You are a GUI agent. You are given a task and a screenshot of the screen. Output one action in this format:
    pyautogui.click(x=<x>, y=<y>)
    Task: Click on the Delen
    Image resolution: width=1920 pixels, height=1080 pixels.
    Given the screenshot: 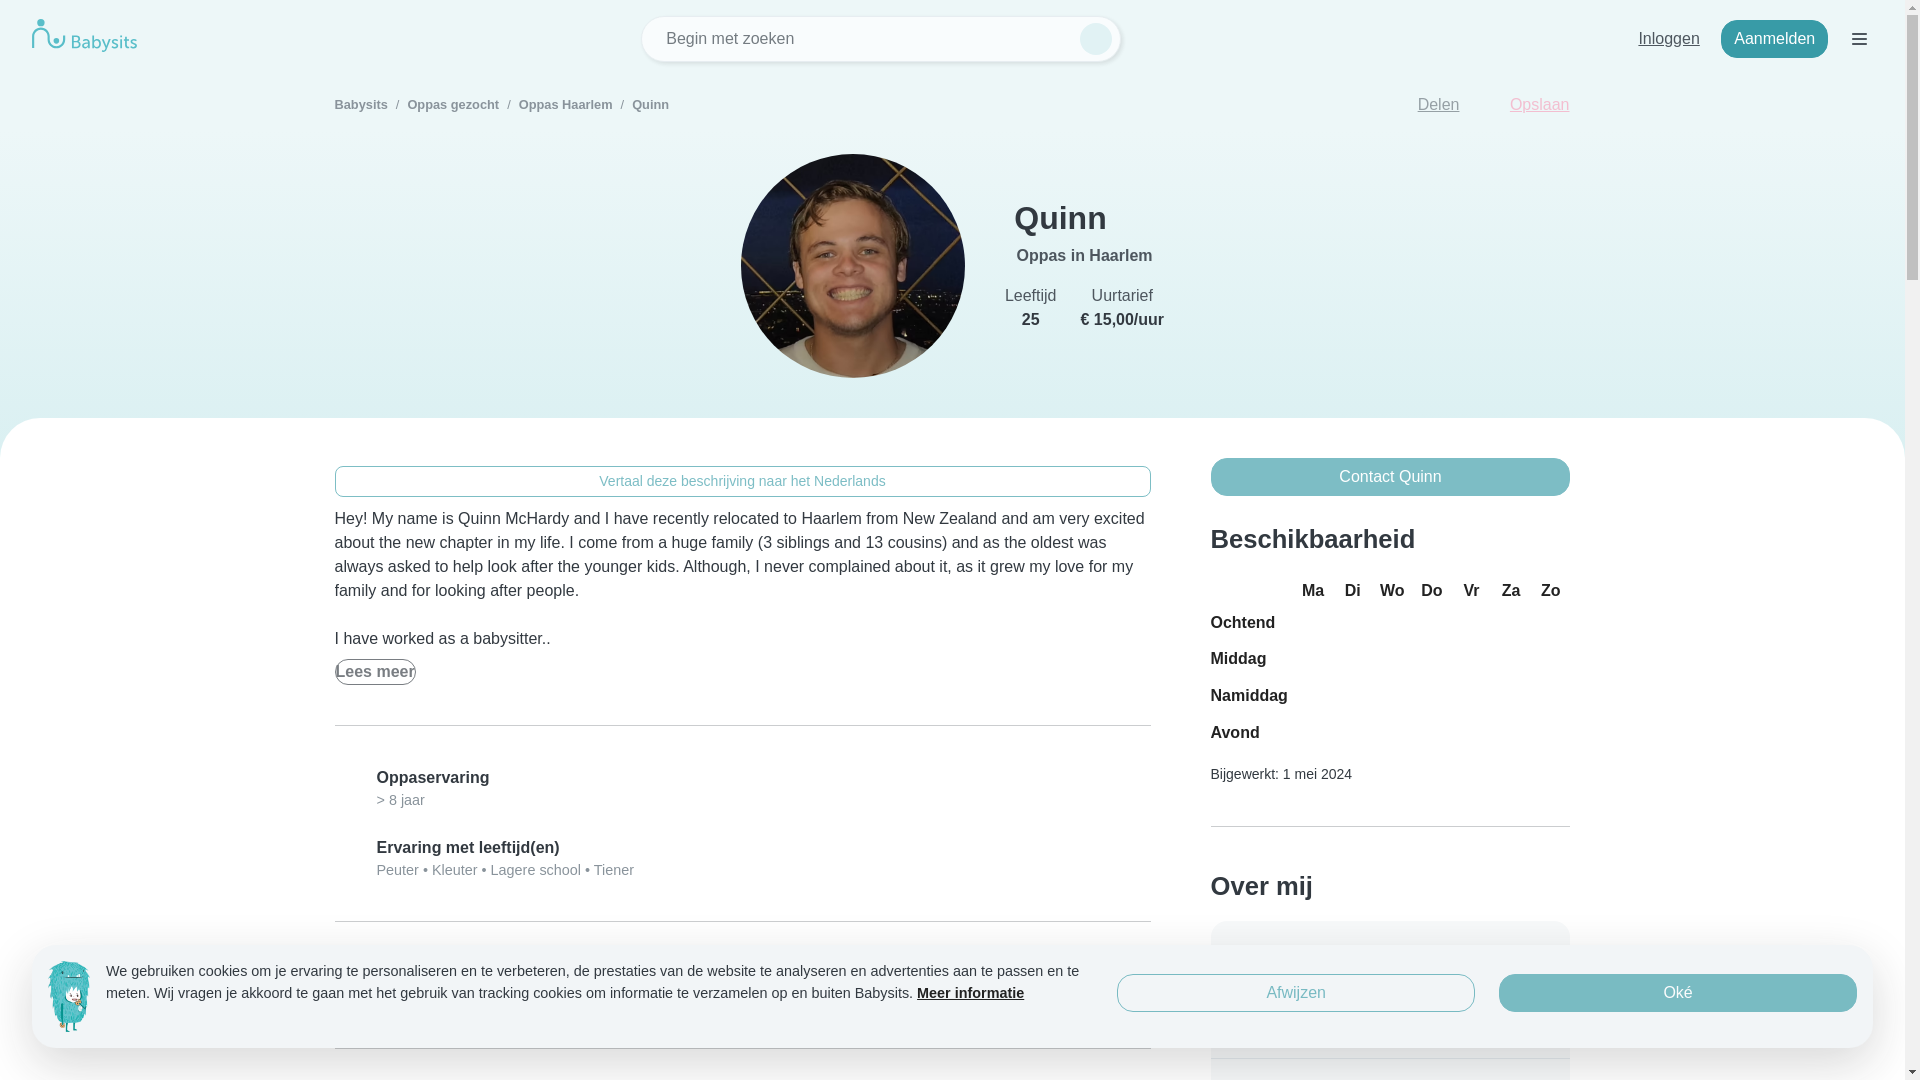 What is the action you would take?
    pyautogui.click(x=1426, y=105)
    